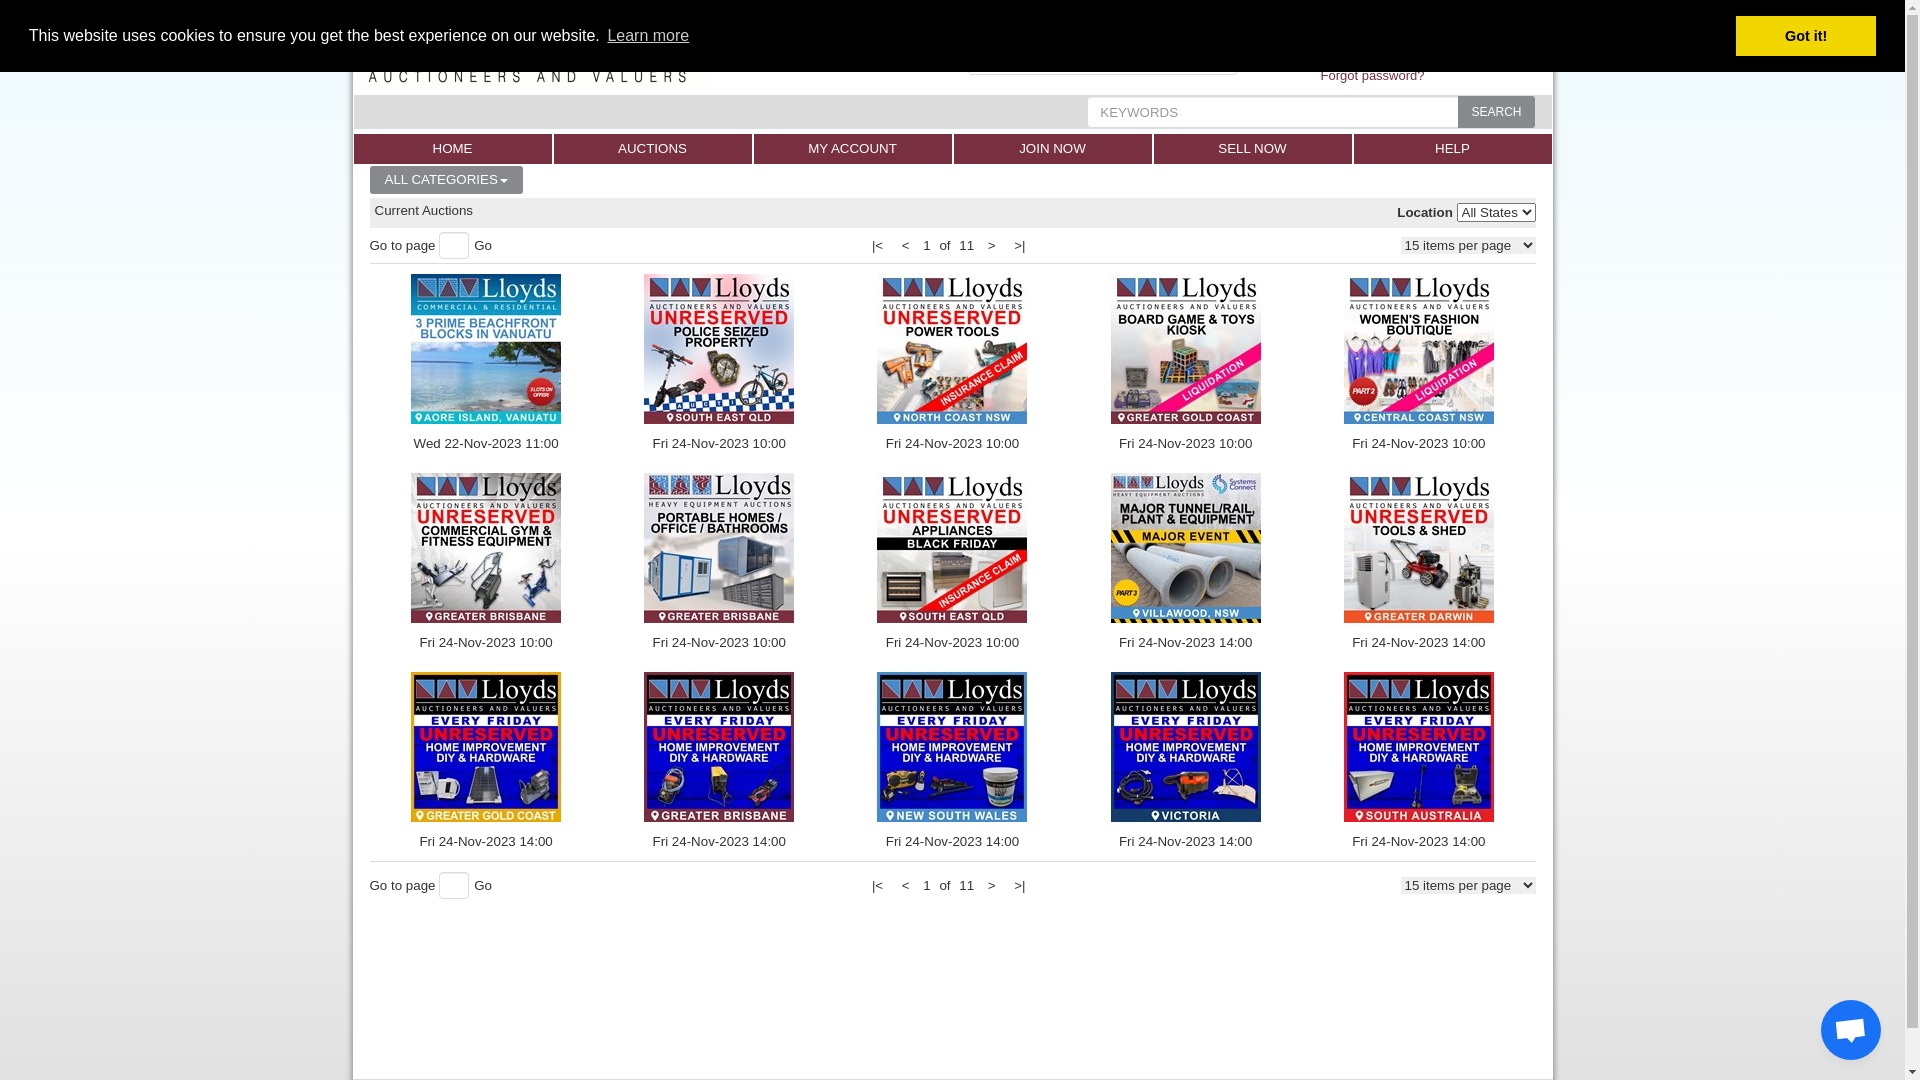 This screenshot has height=1080, width=1920. I want to click on HELP, so click(1453, 149).